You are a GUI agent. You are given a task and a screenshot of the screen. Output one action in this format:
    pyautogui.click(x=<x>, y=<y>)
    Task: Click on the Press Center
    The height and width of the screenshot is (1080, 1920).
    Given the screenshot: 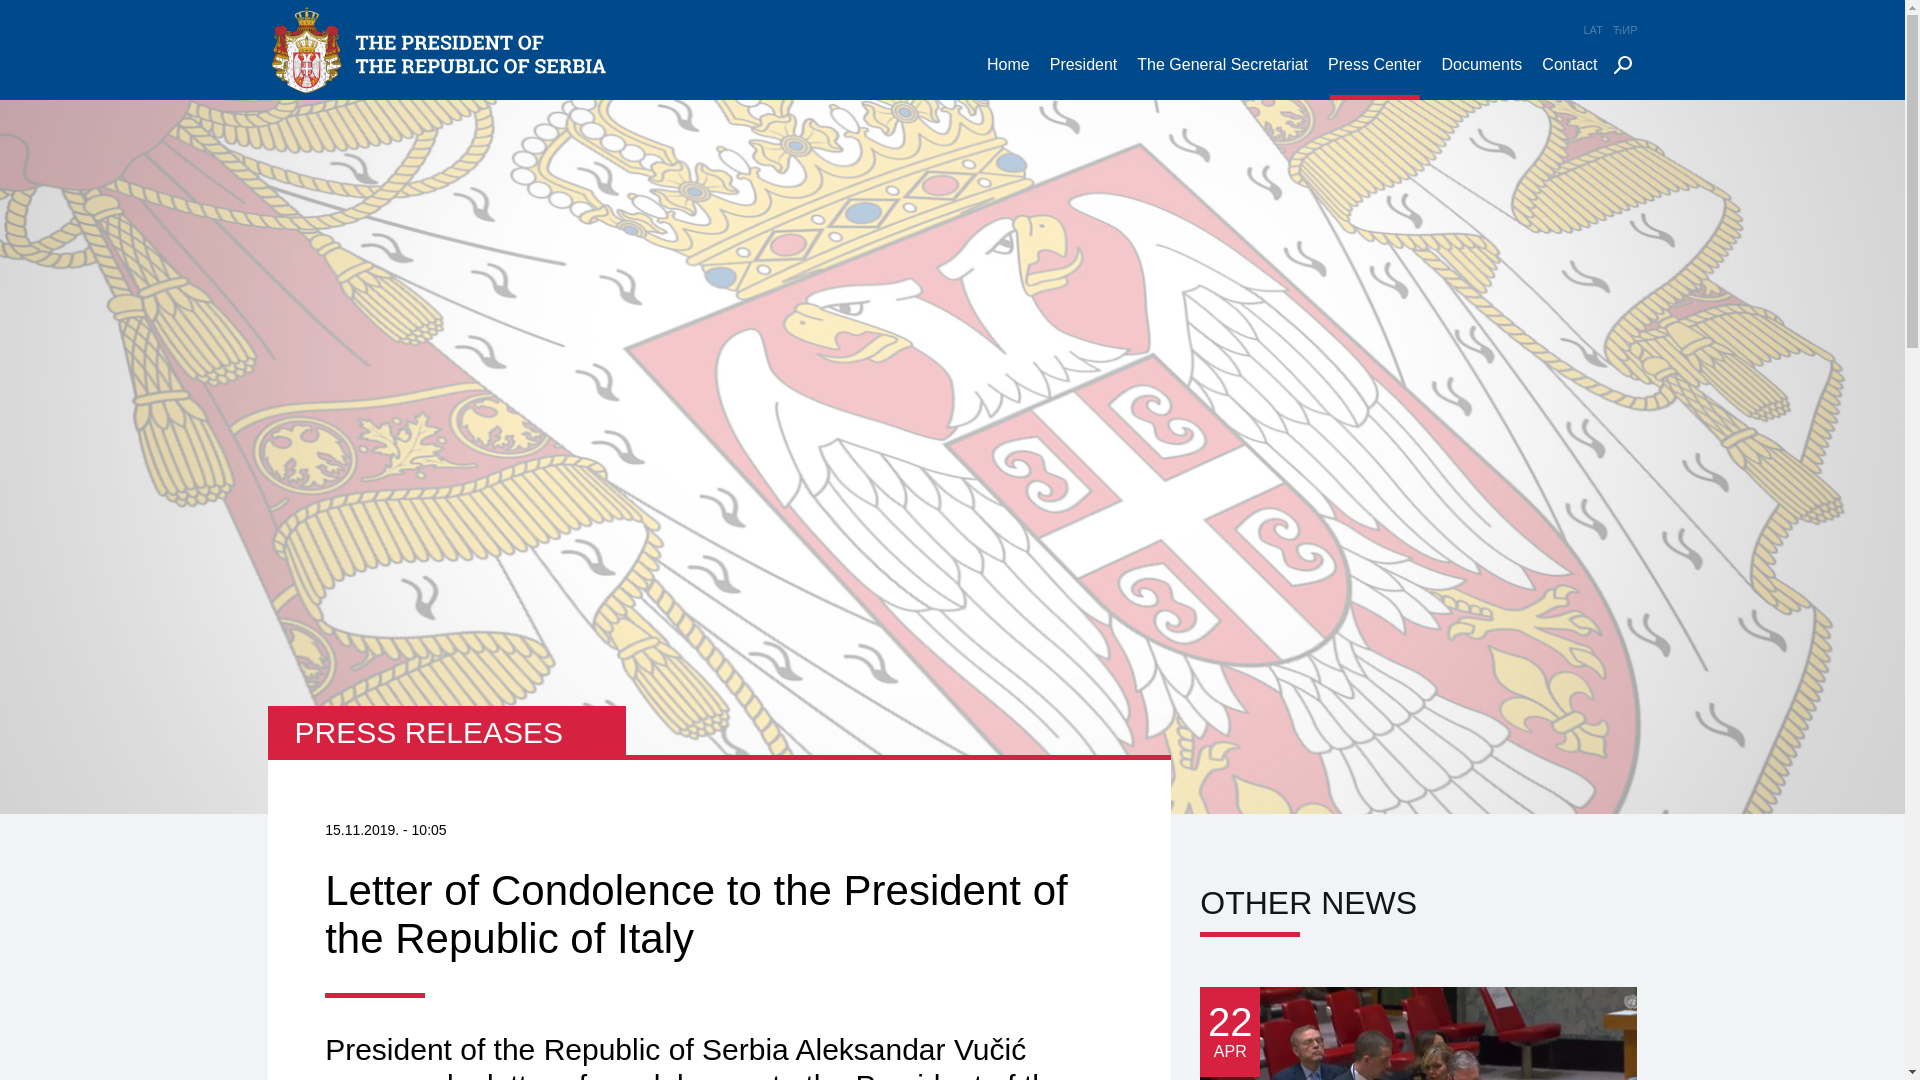 What is the action you would take?
    pyautogui.click(x=1374, y=78)
    